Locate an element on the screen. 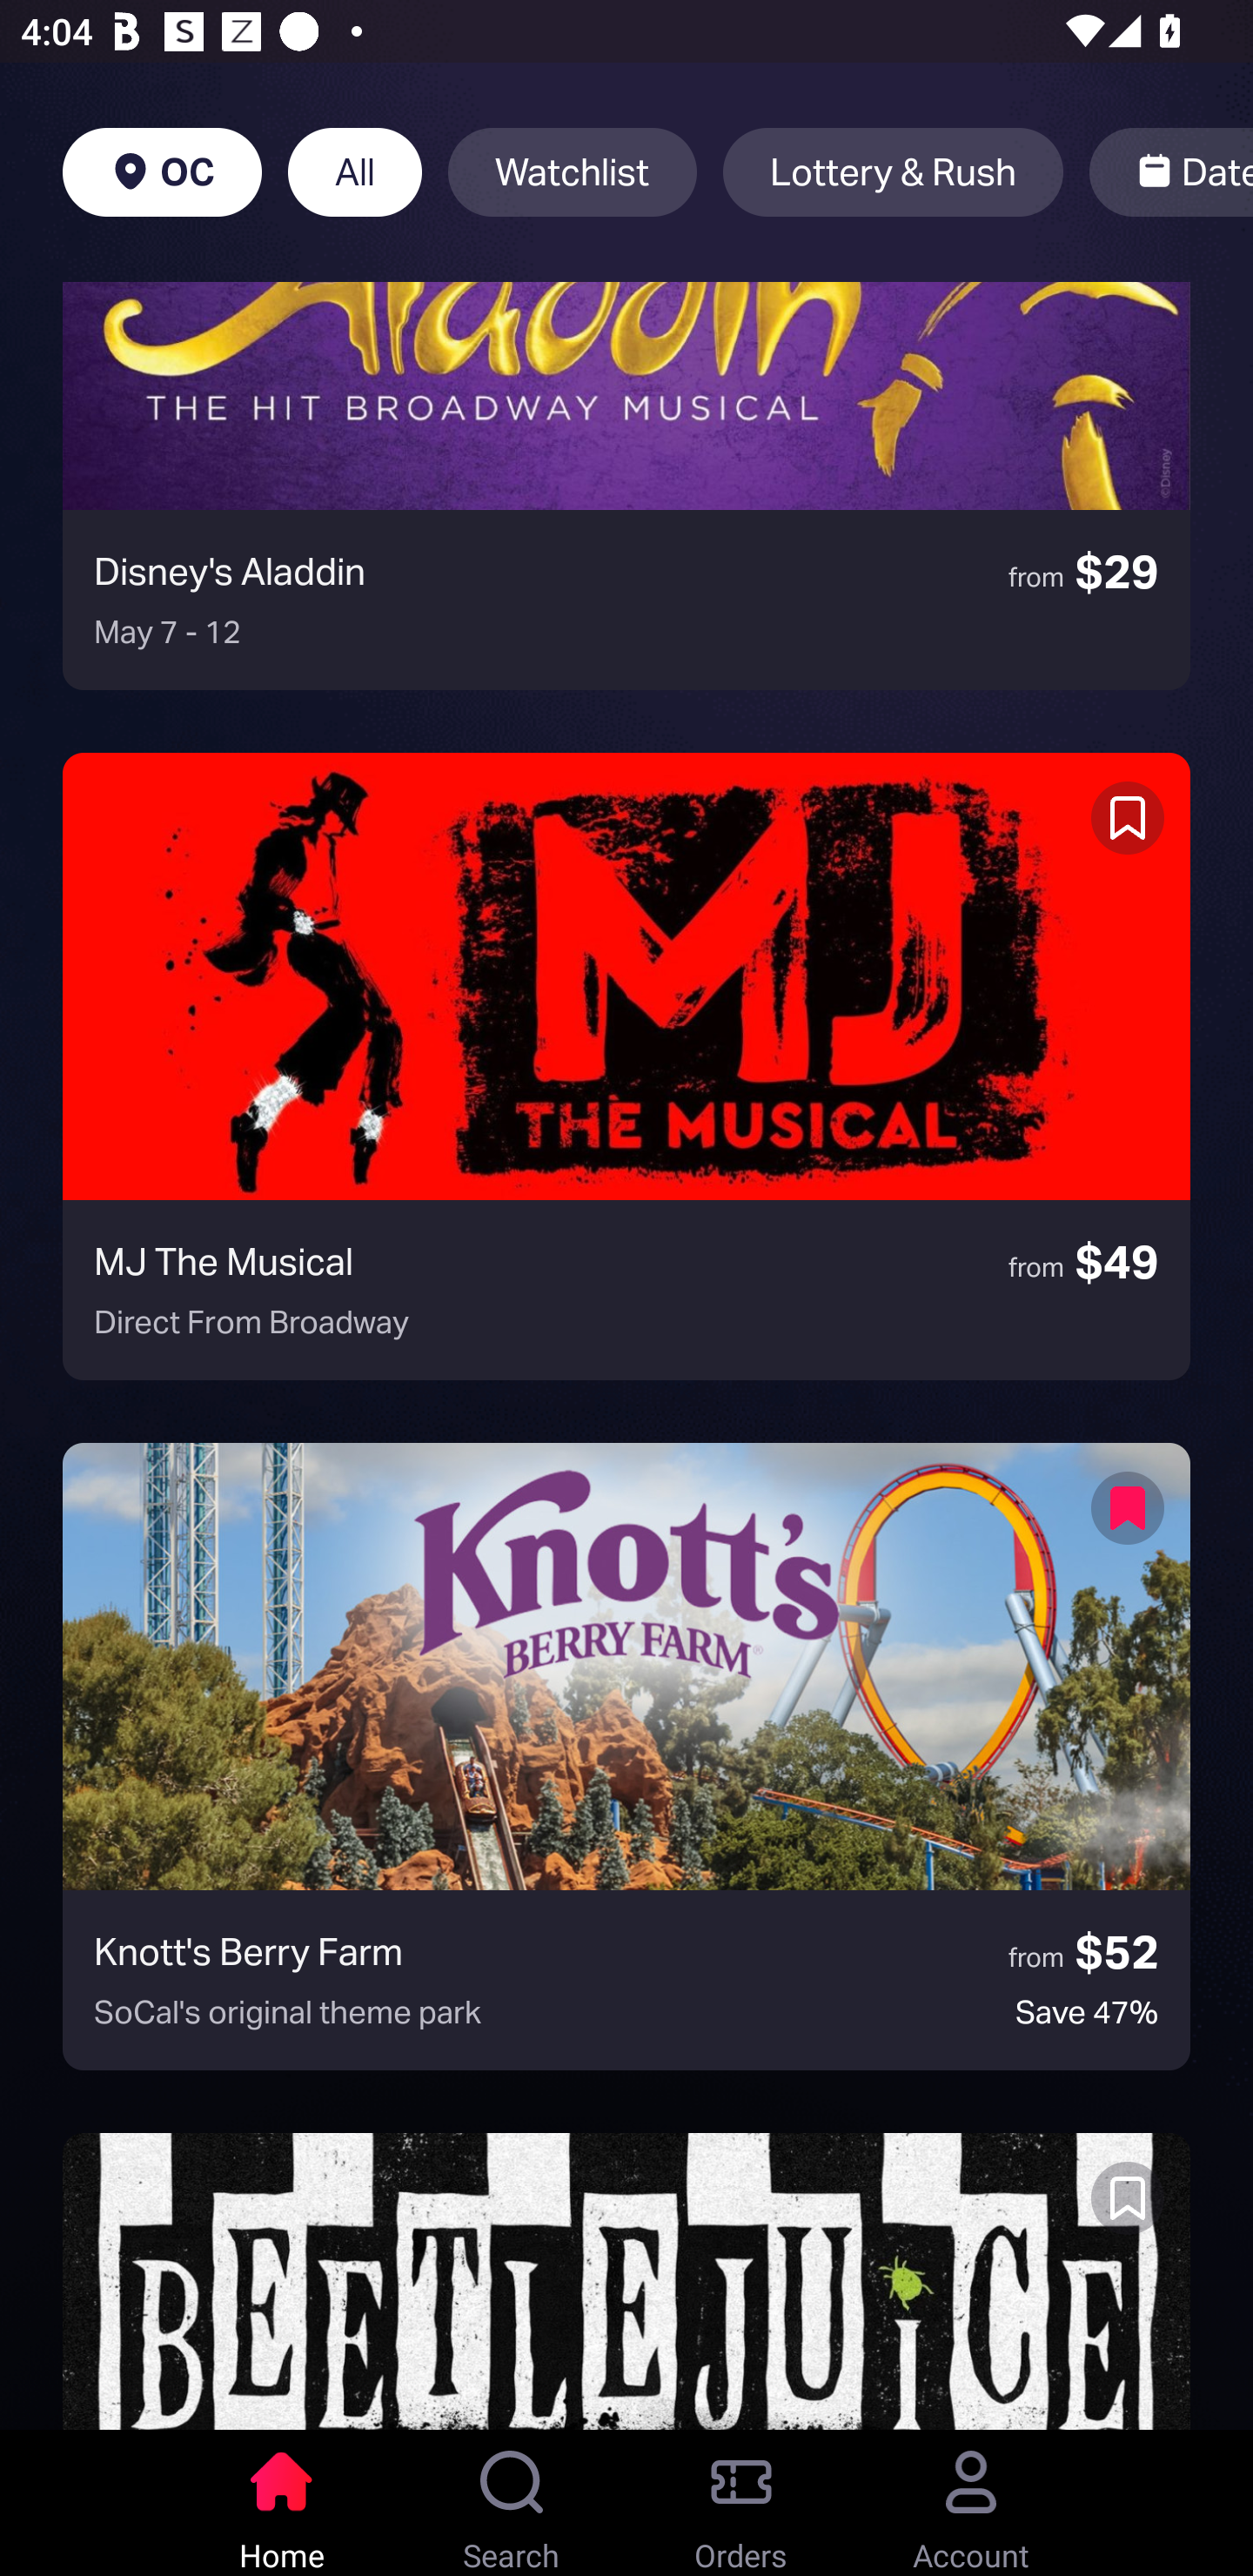  Search is located at coordinates (512, 2503).